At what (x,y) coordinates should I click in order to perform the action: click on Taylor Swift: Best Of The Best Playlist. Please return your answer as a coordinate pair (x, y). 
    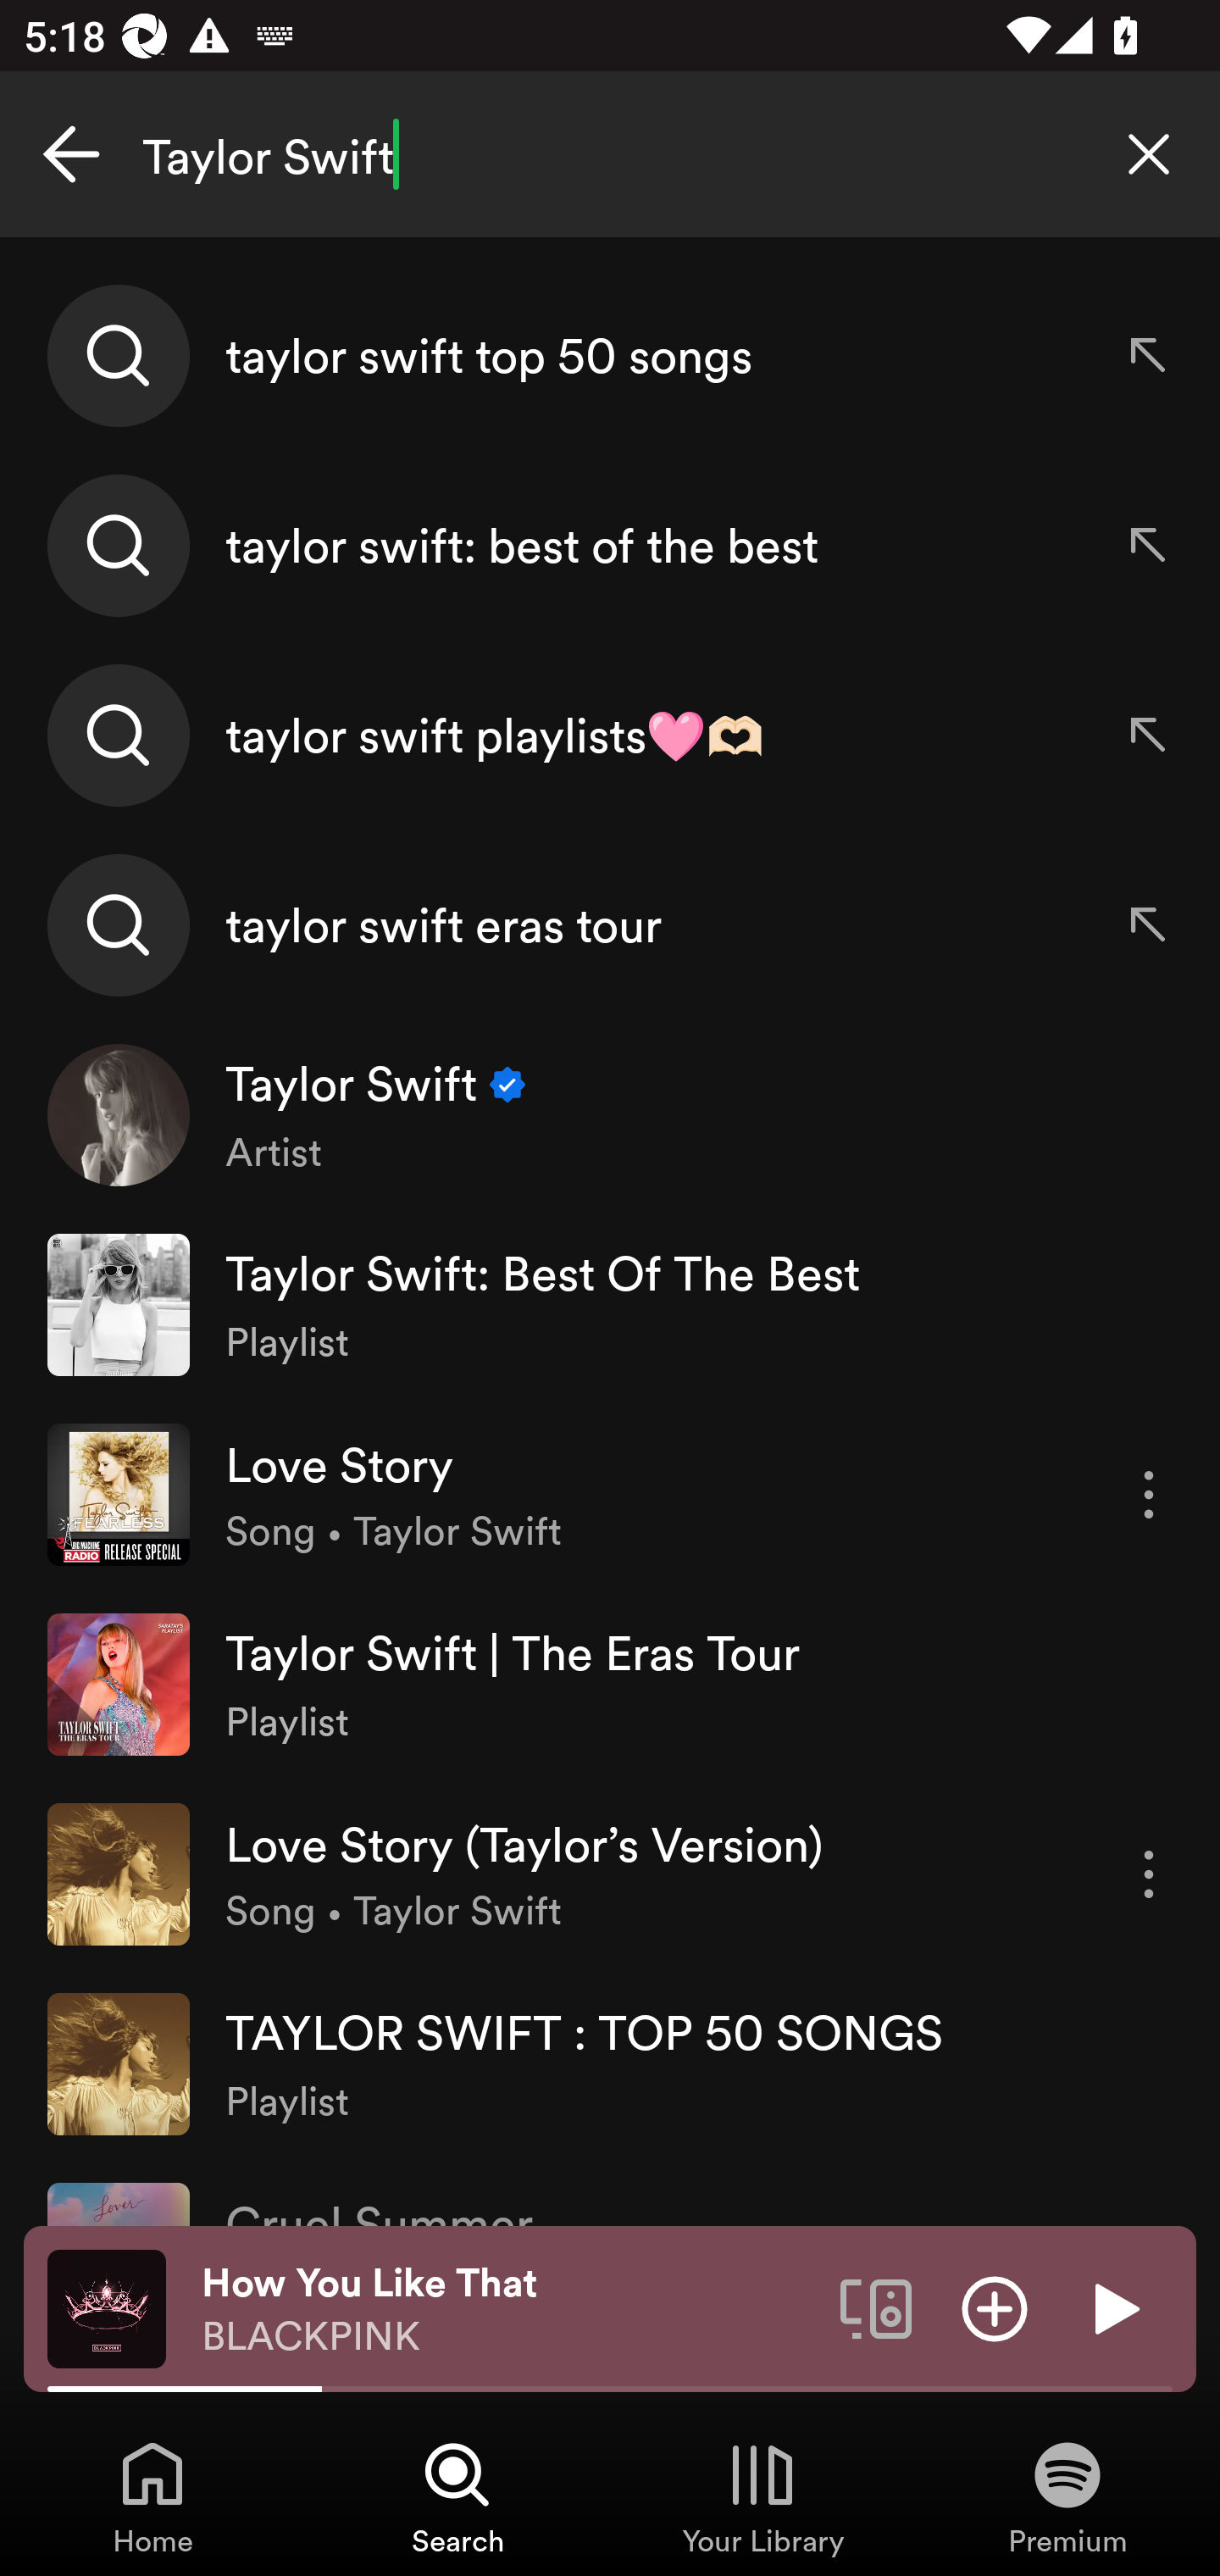
    Looking at the image, I should click on (610, 1304).